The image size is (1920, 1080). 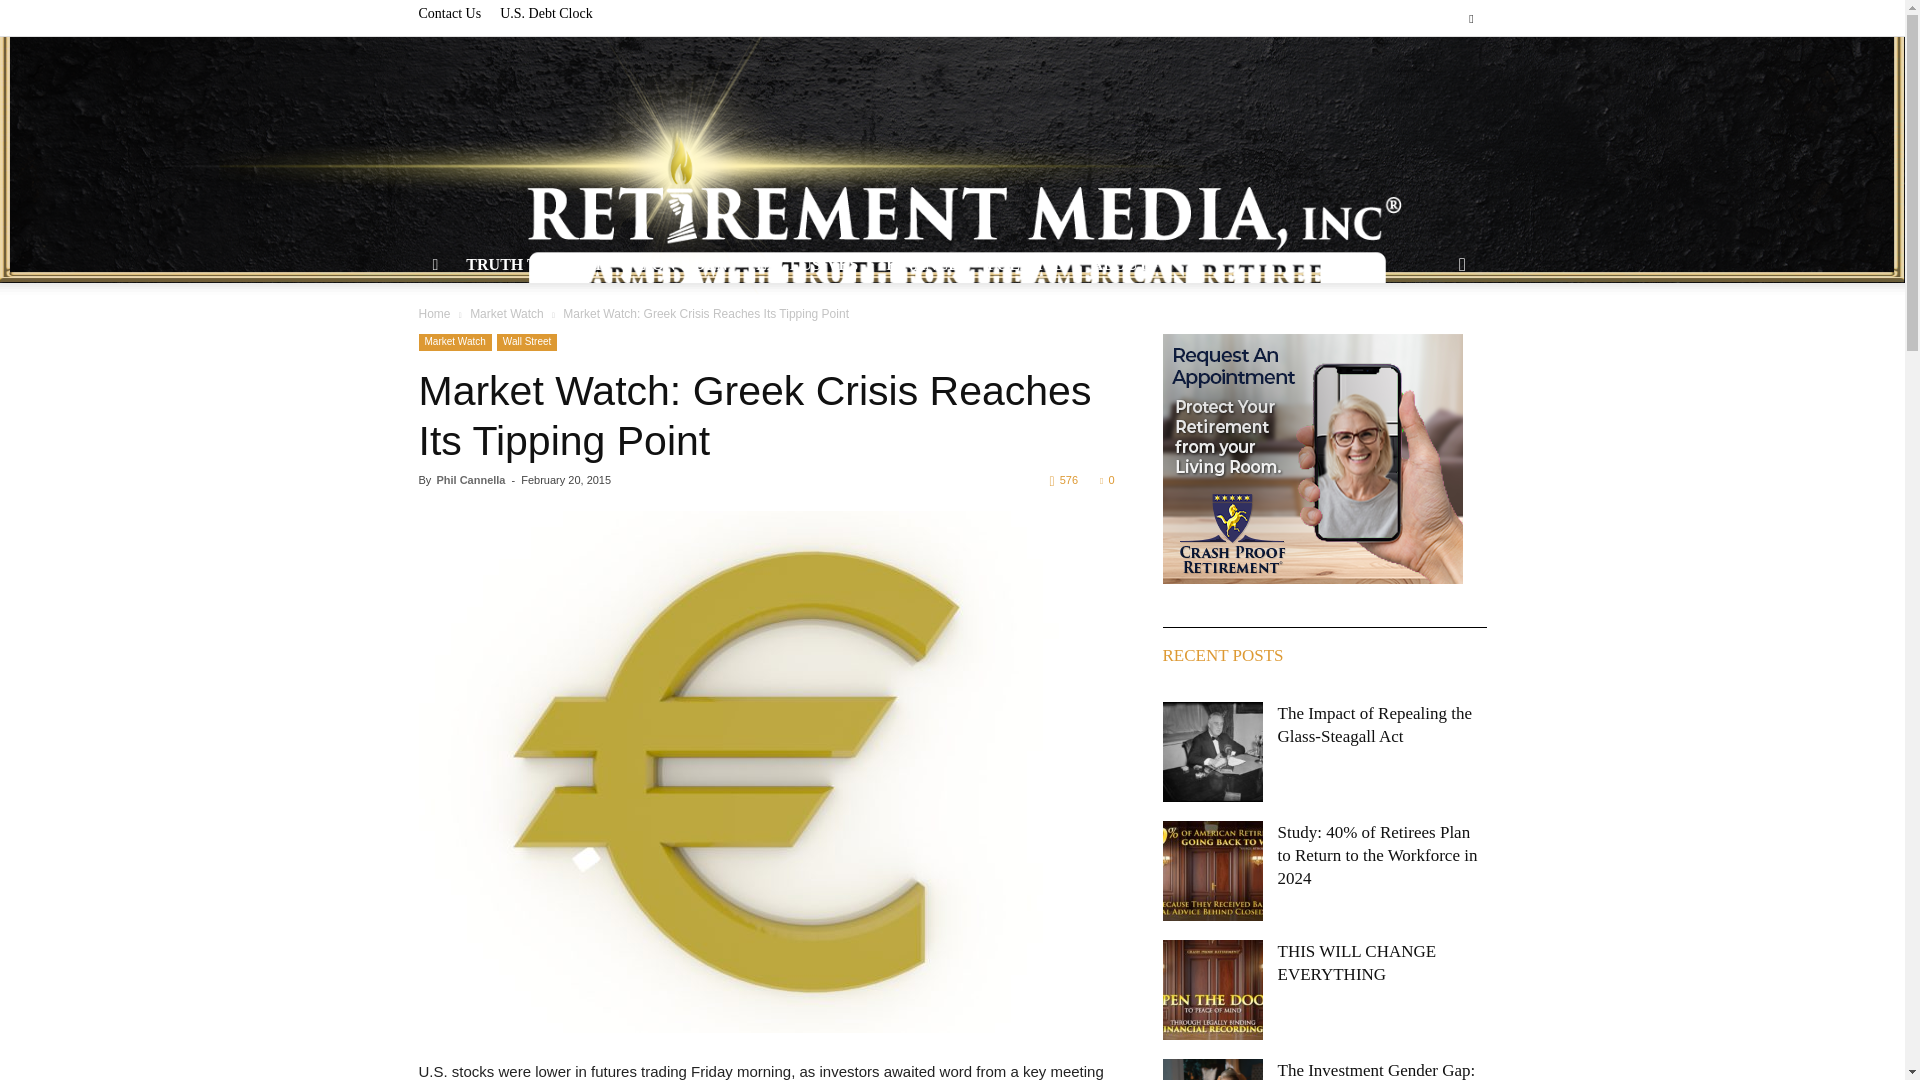 I want to click on FINANCE, so click(x=922, y=264).